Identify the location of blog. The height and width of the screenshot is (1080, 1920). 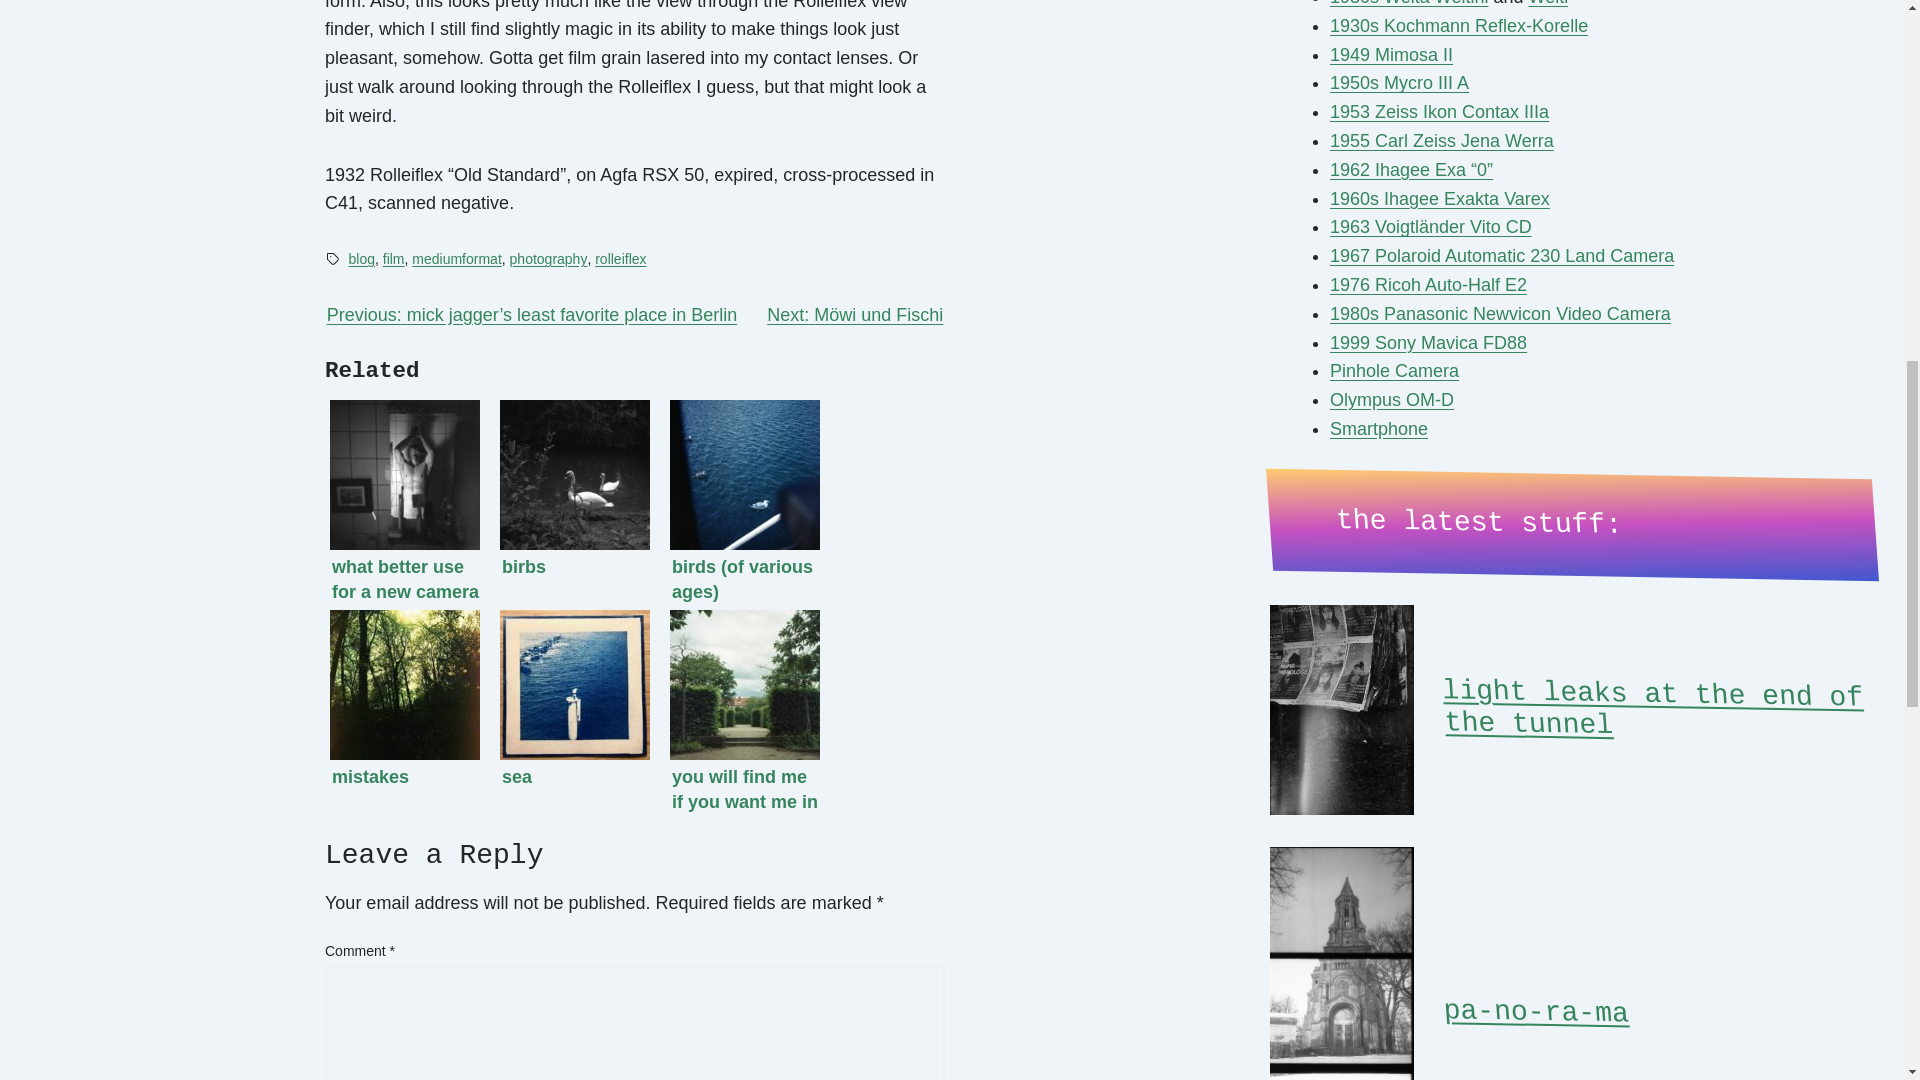
(360, 259).